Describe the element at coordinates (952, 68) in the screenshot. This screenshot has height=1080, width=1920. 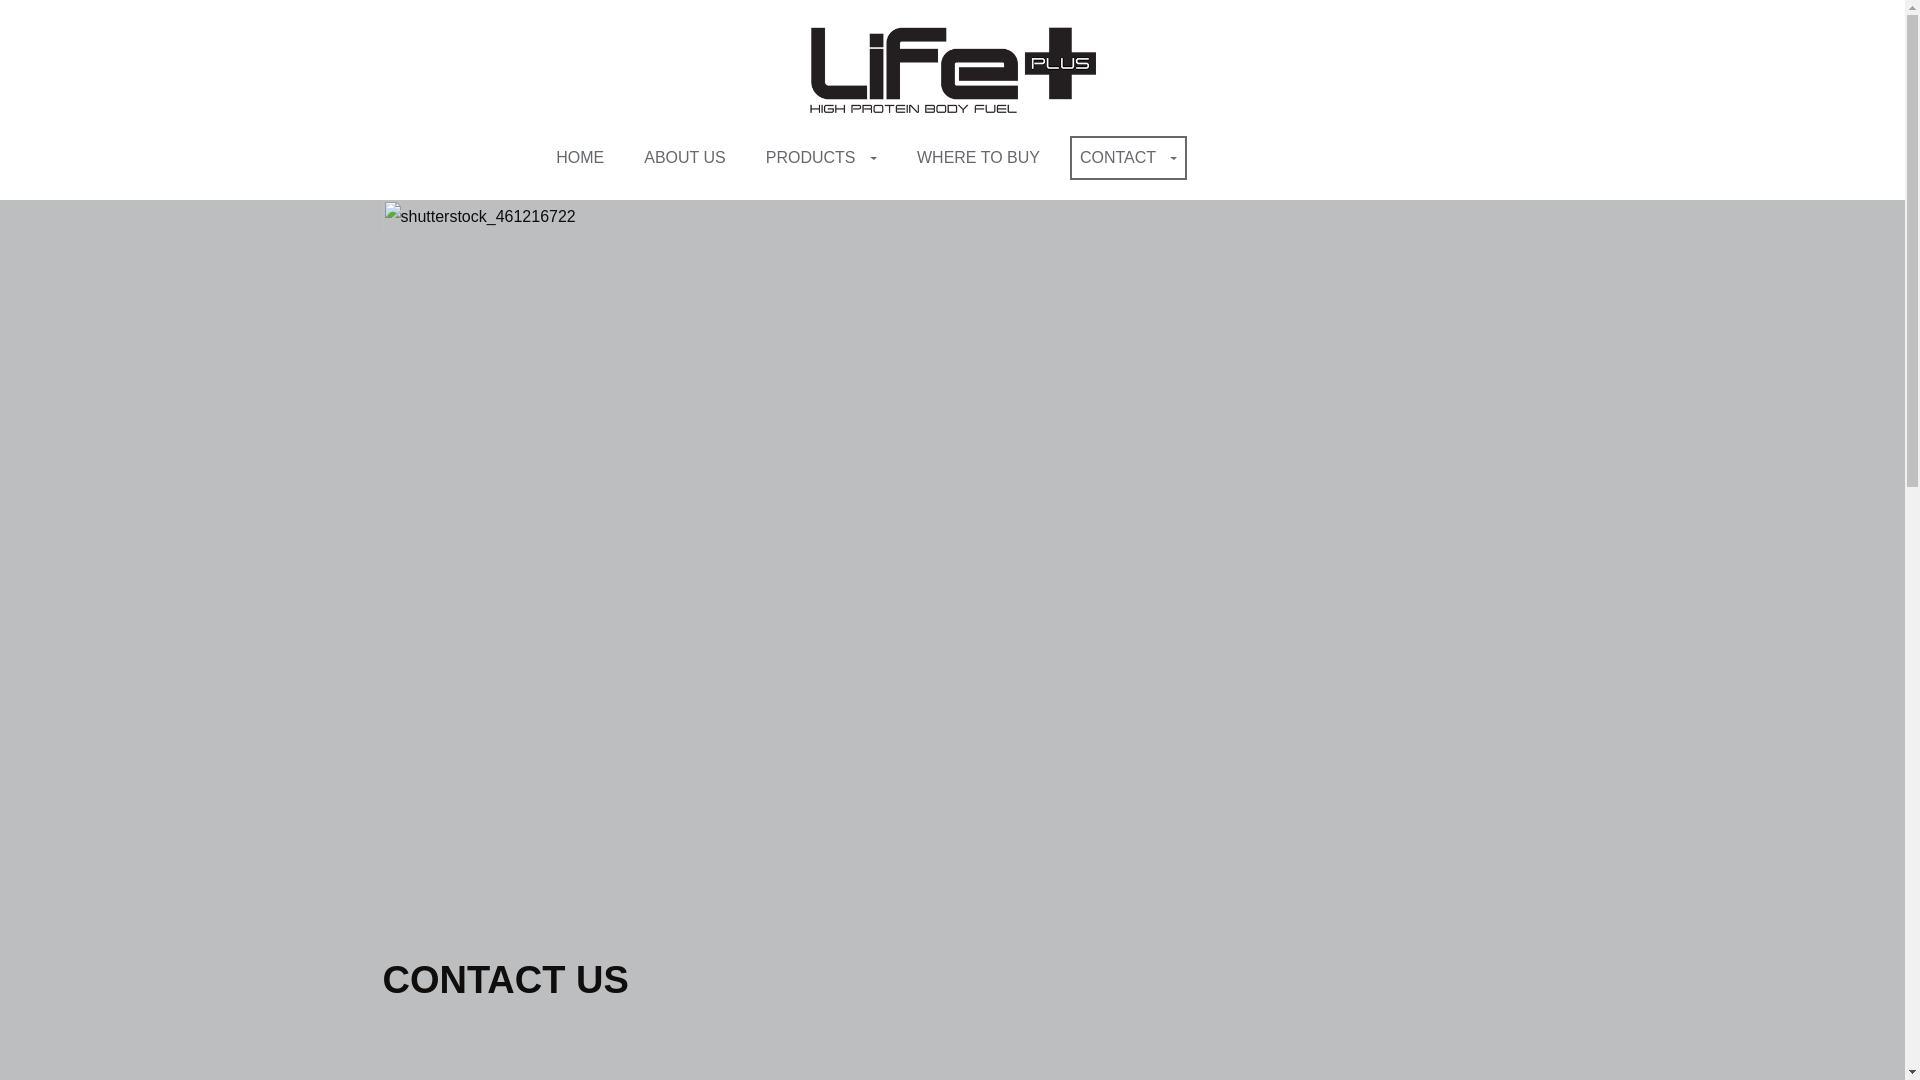
I see `Life Plus` at that location.